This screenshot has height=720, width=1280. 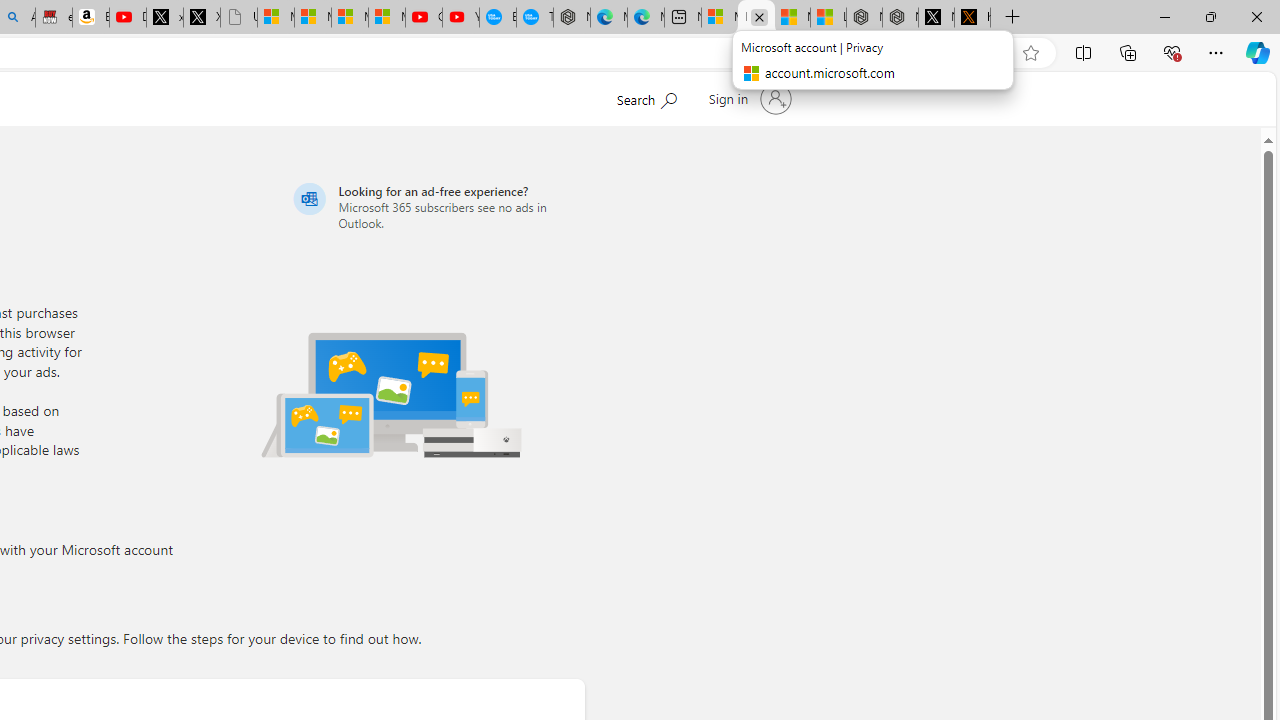 What do you see at coordinates (720, 18) in the screenshot?
I see `Microsoft account | Microsoft Account Privacy Settings` at bounding box center [720, 18].